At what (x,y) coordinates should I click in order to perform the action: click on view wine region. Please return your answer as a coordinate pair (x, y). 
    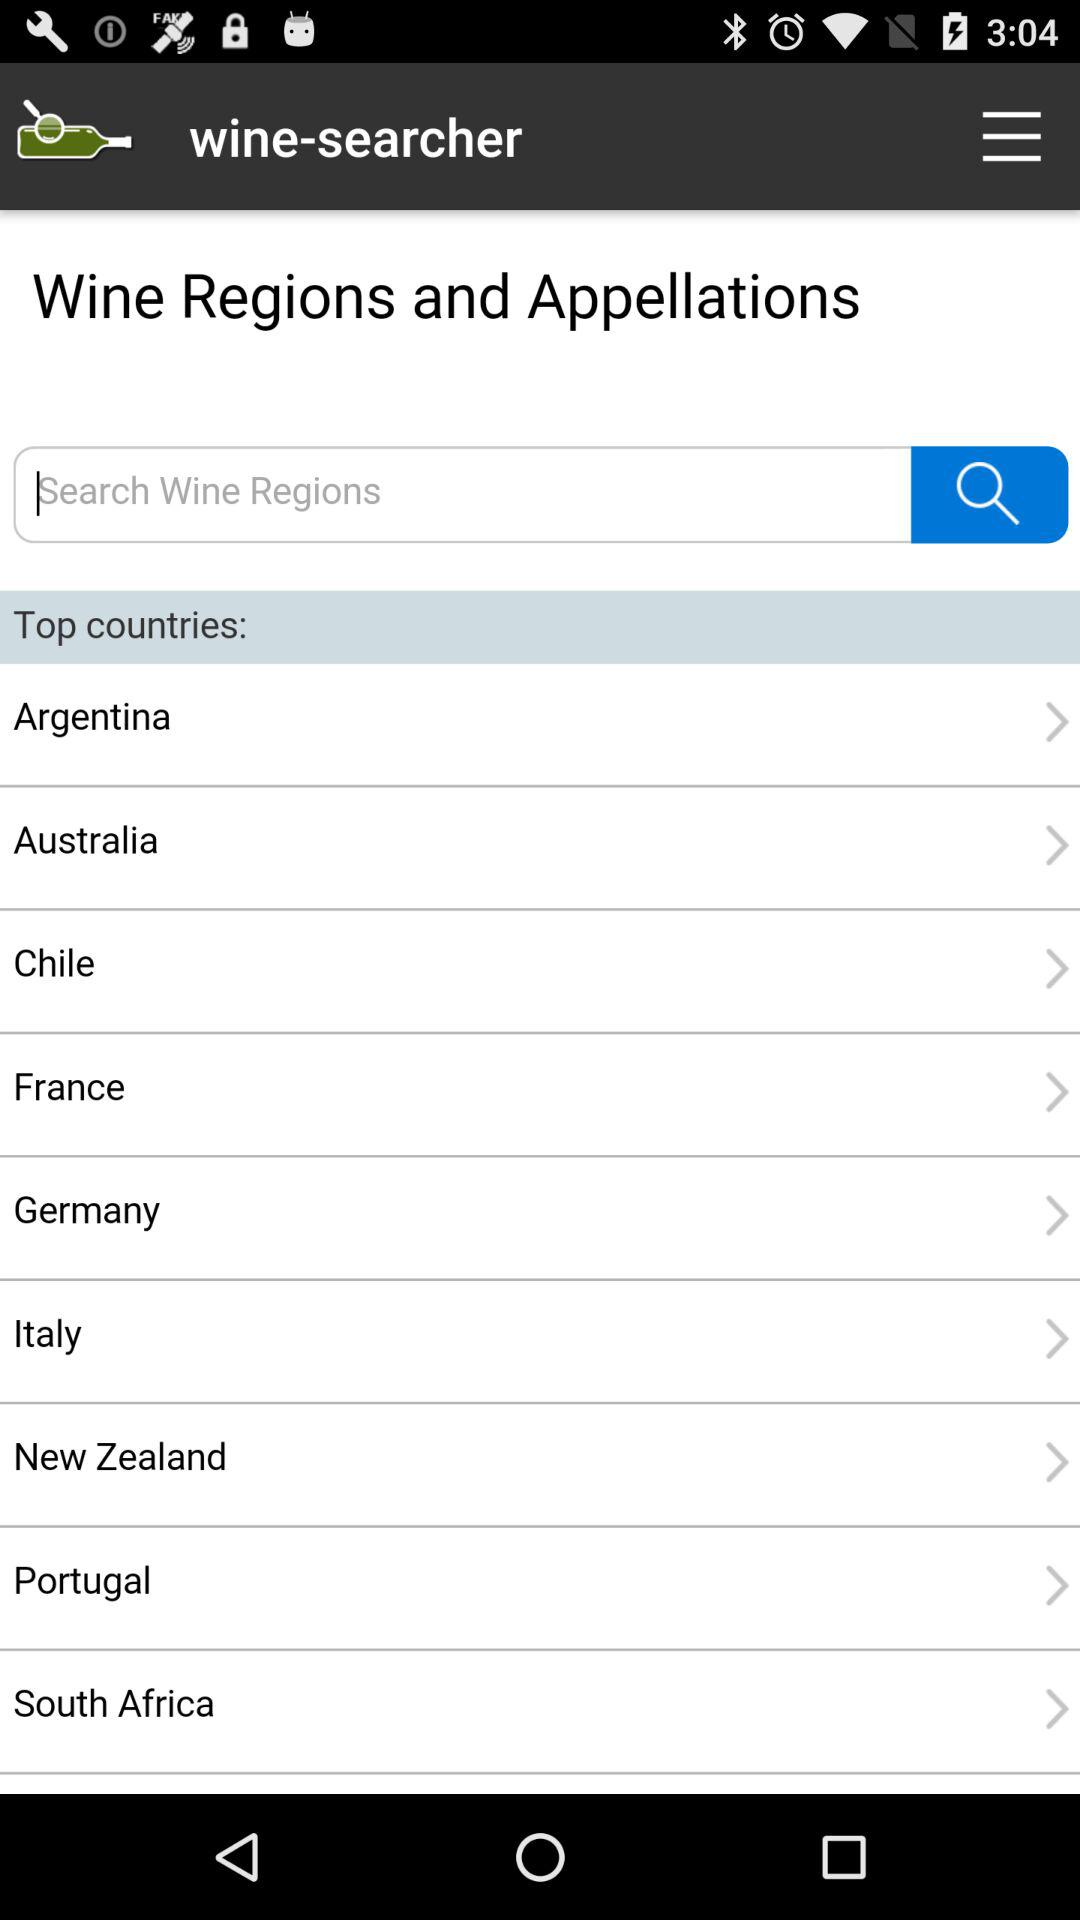
    Looking at the image, I should click on (540, 1002).